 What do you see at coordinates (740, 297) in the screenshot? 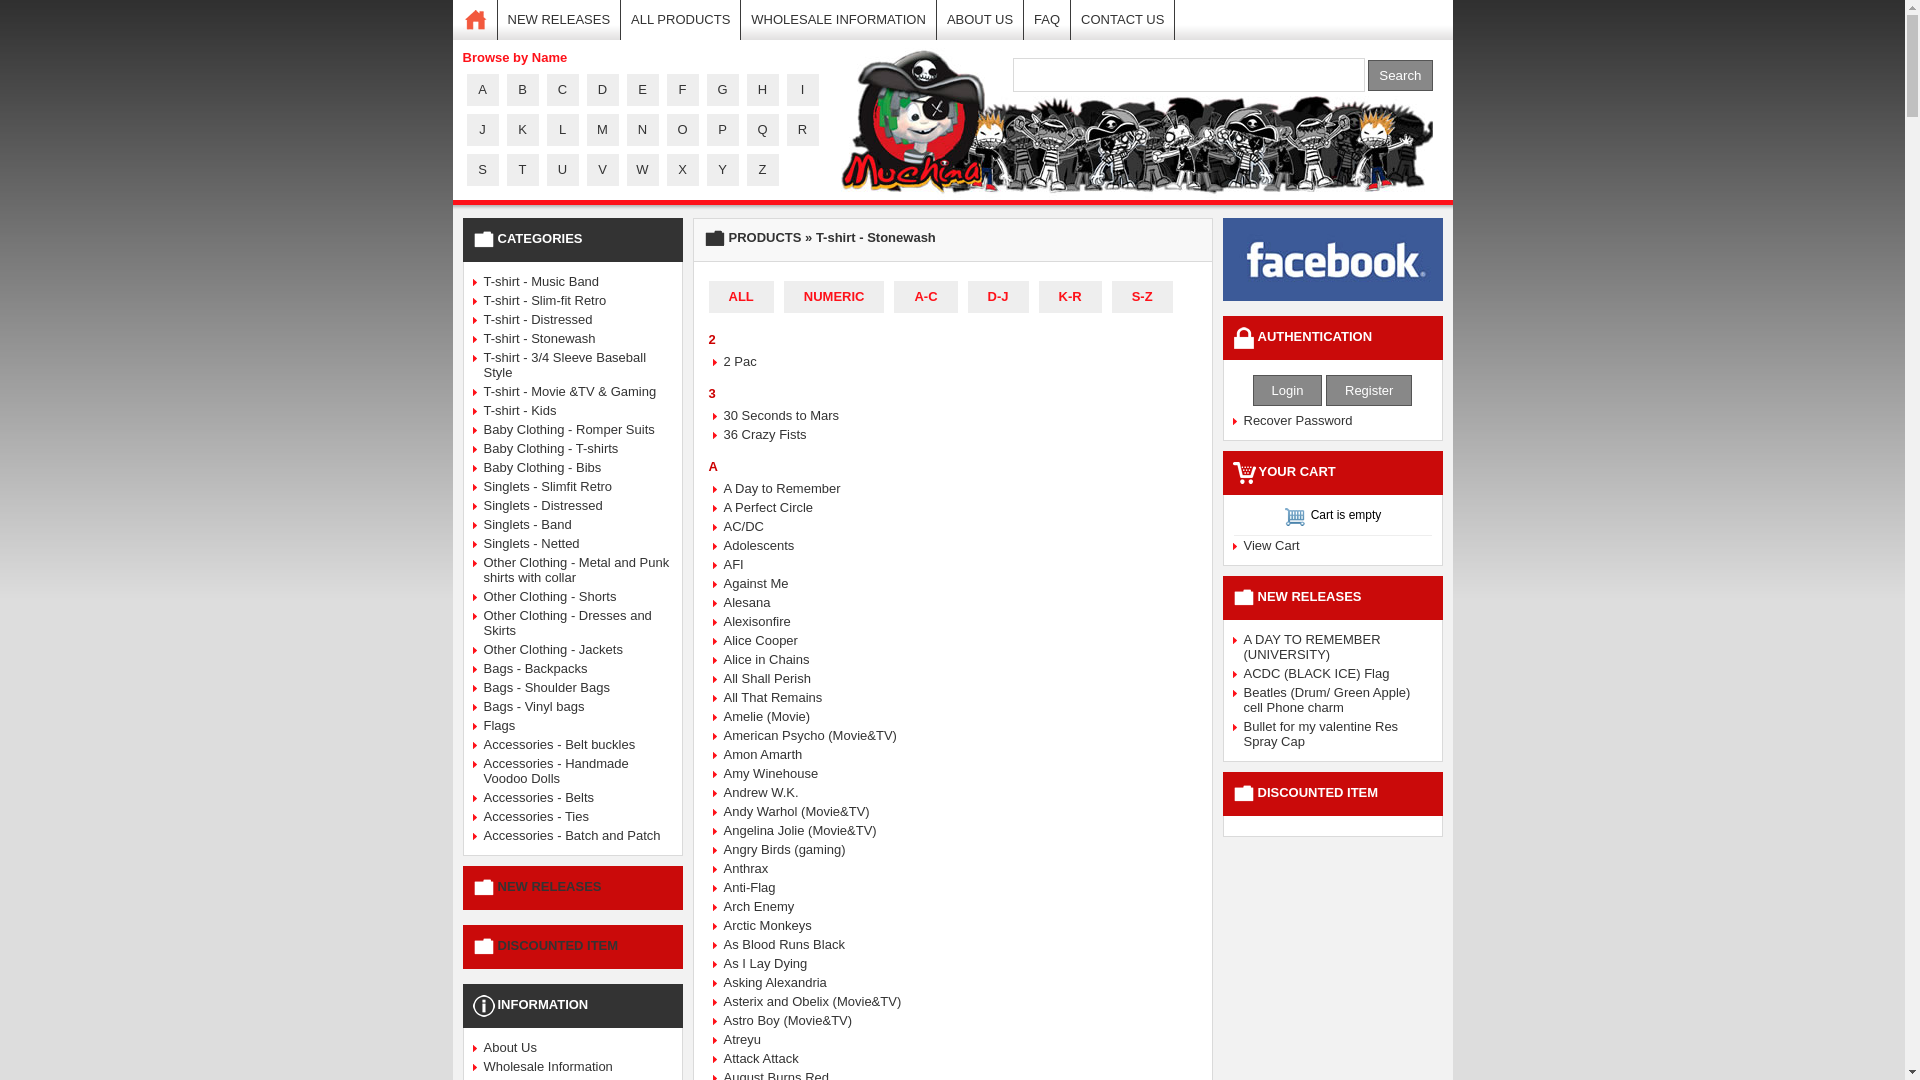
I see `ALL` at bounding box center [740, 297].